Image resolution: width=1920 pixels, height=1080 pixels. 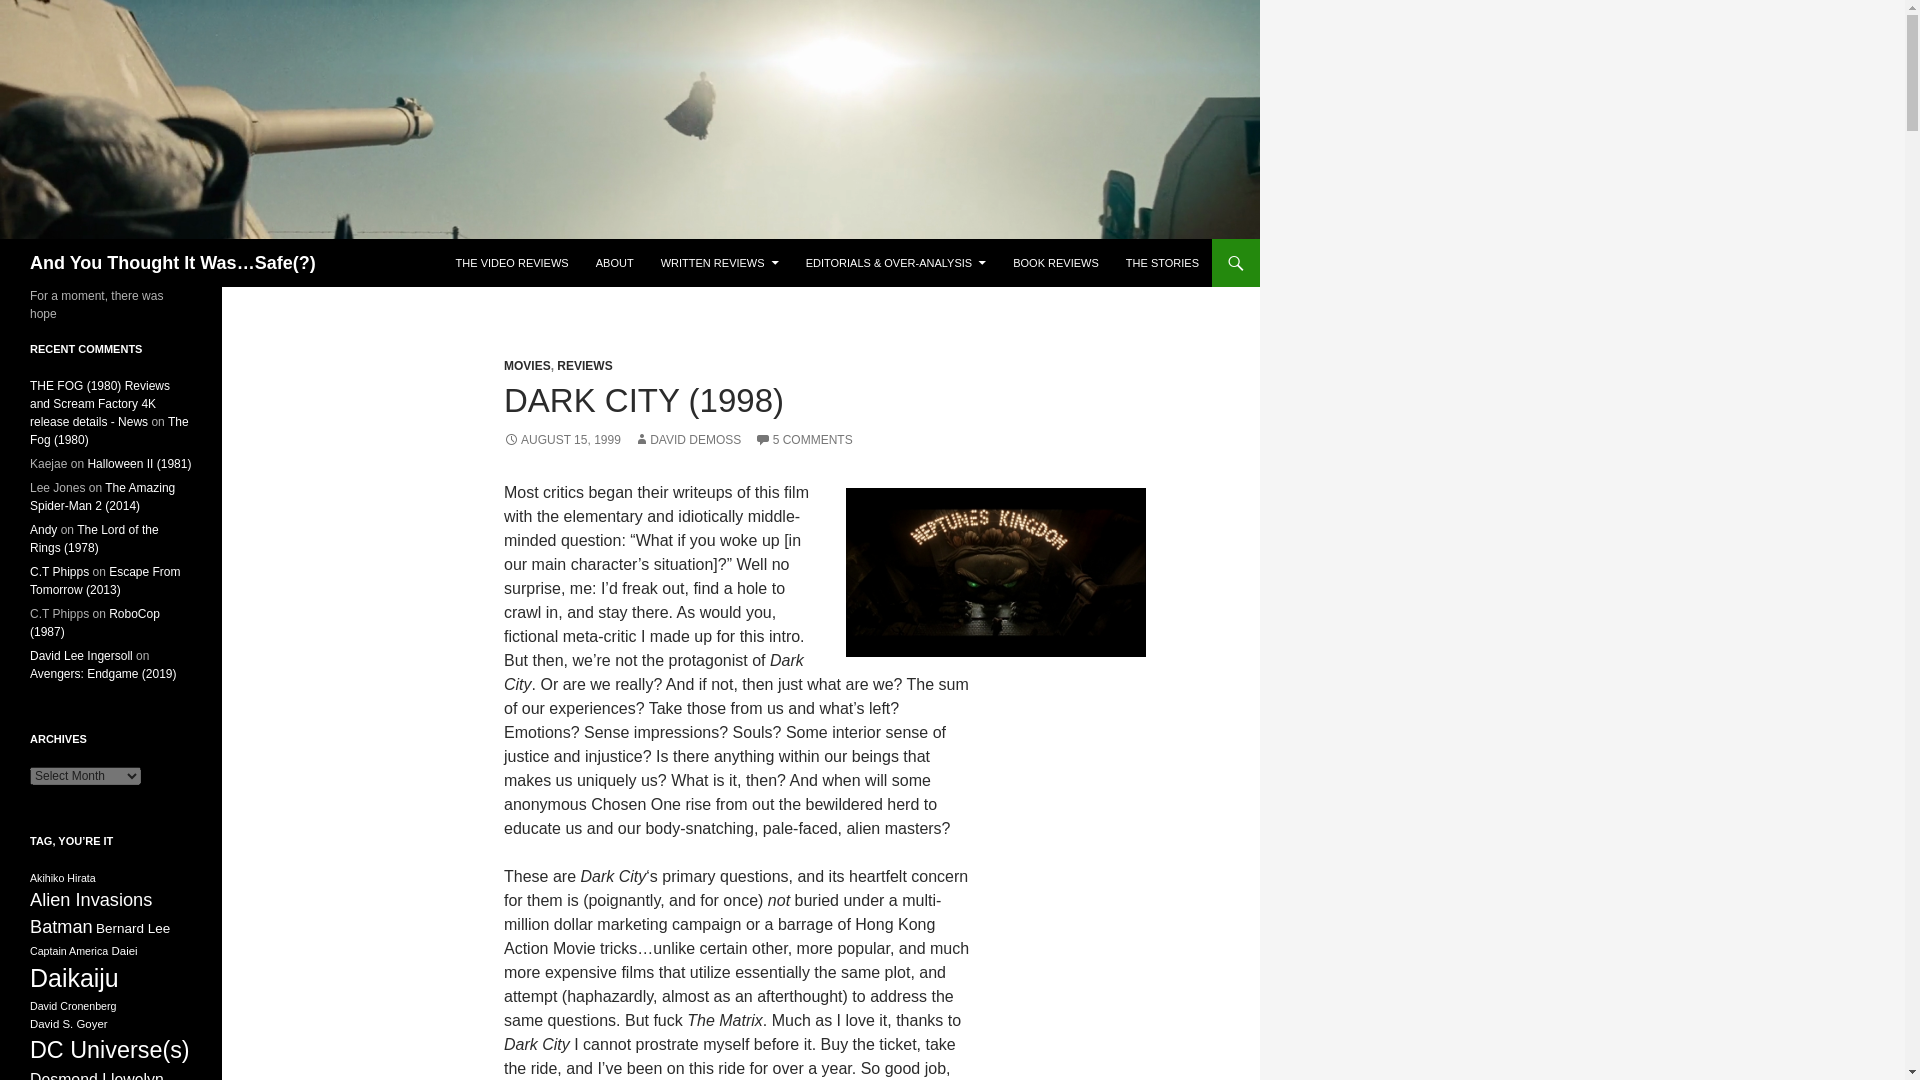 I want to click on MOVIES, so click(x=527, y=365).